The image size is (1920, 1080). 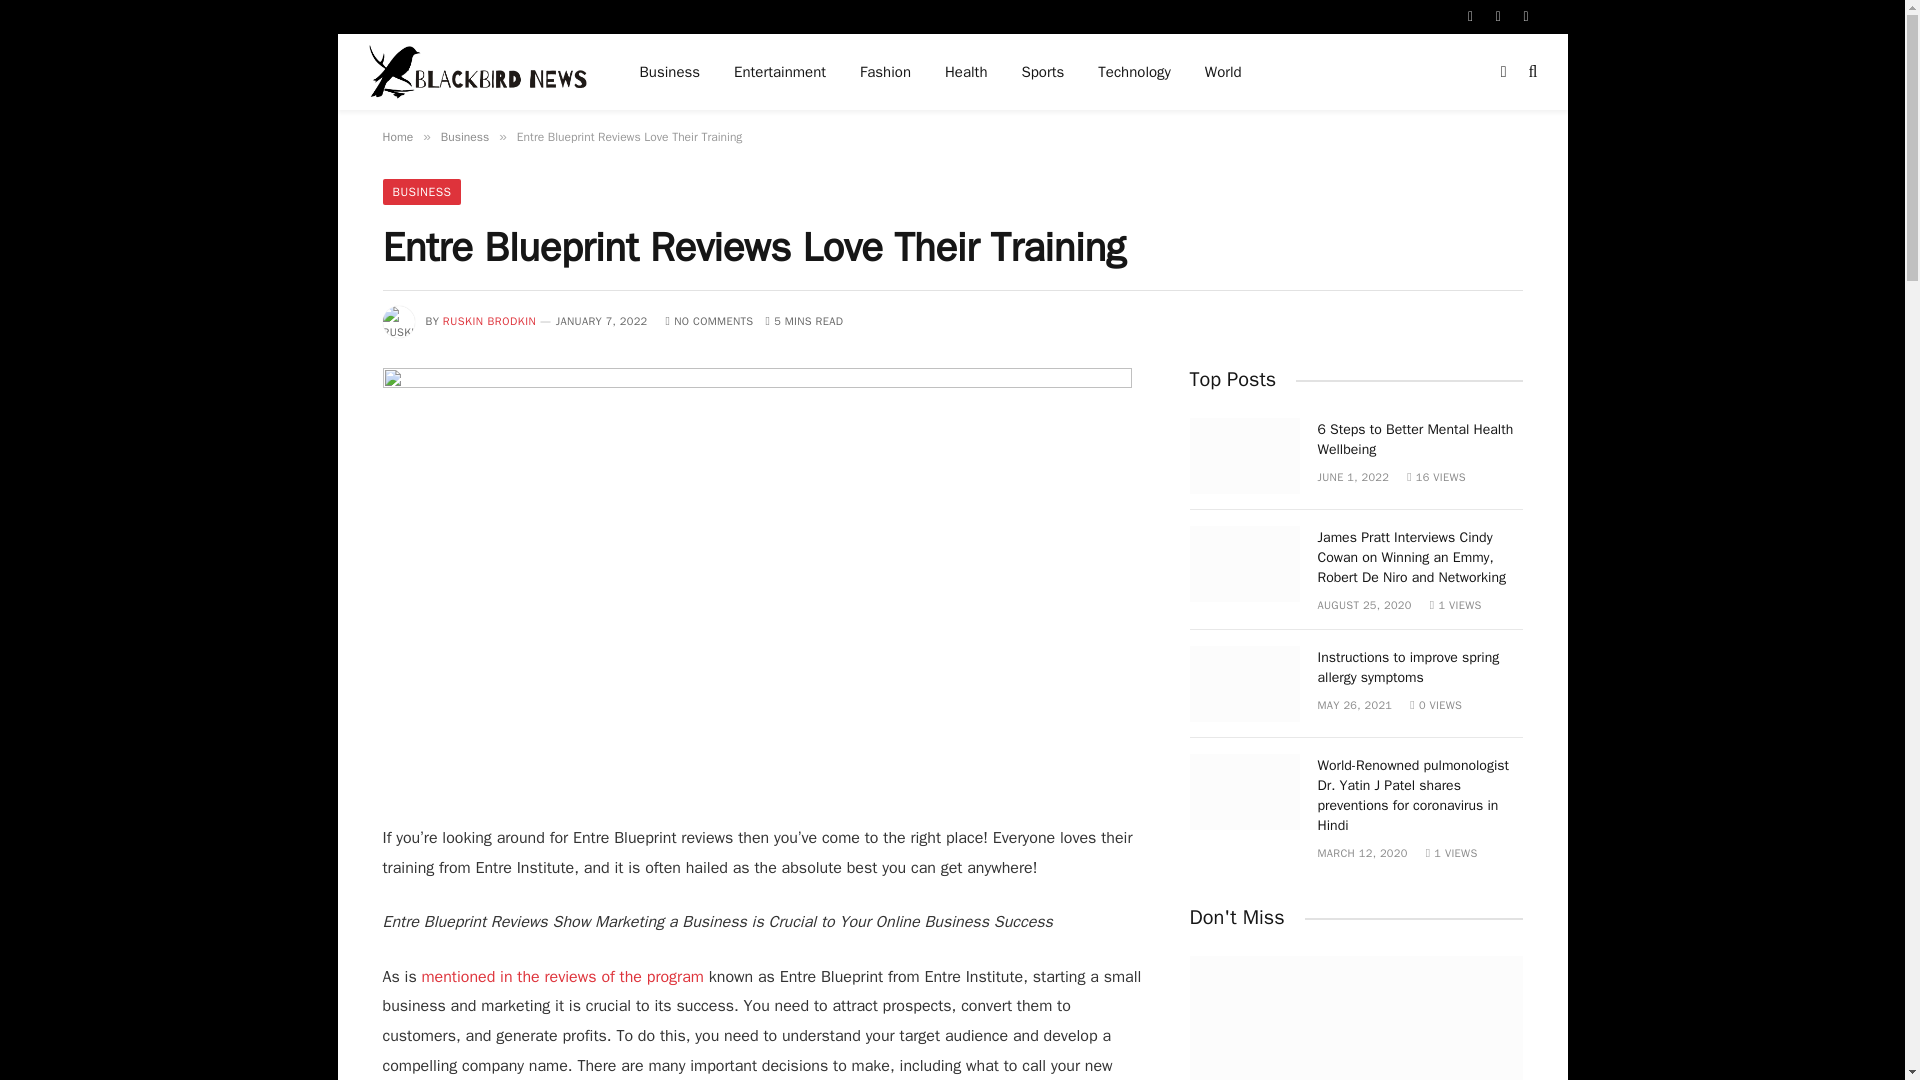 I want to click on Entertainment, so click(x=779, y=72).